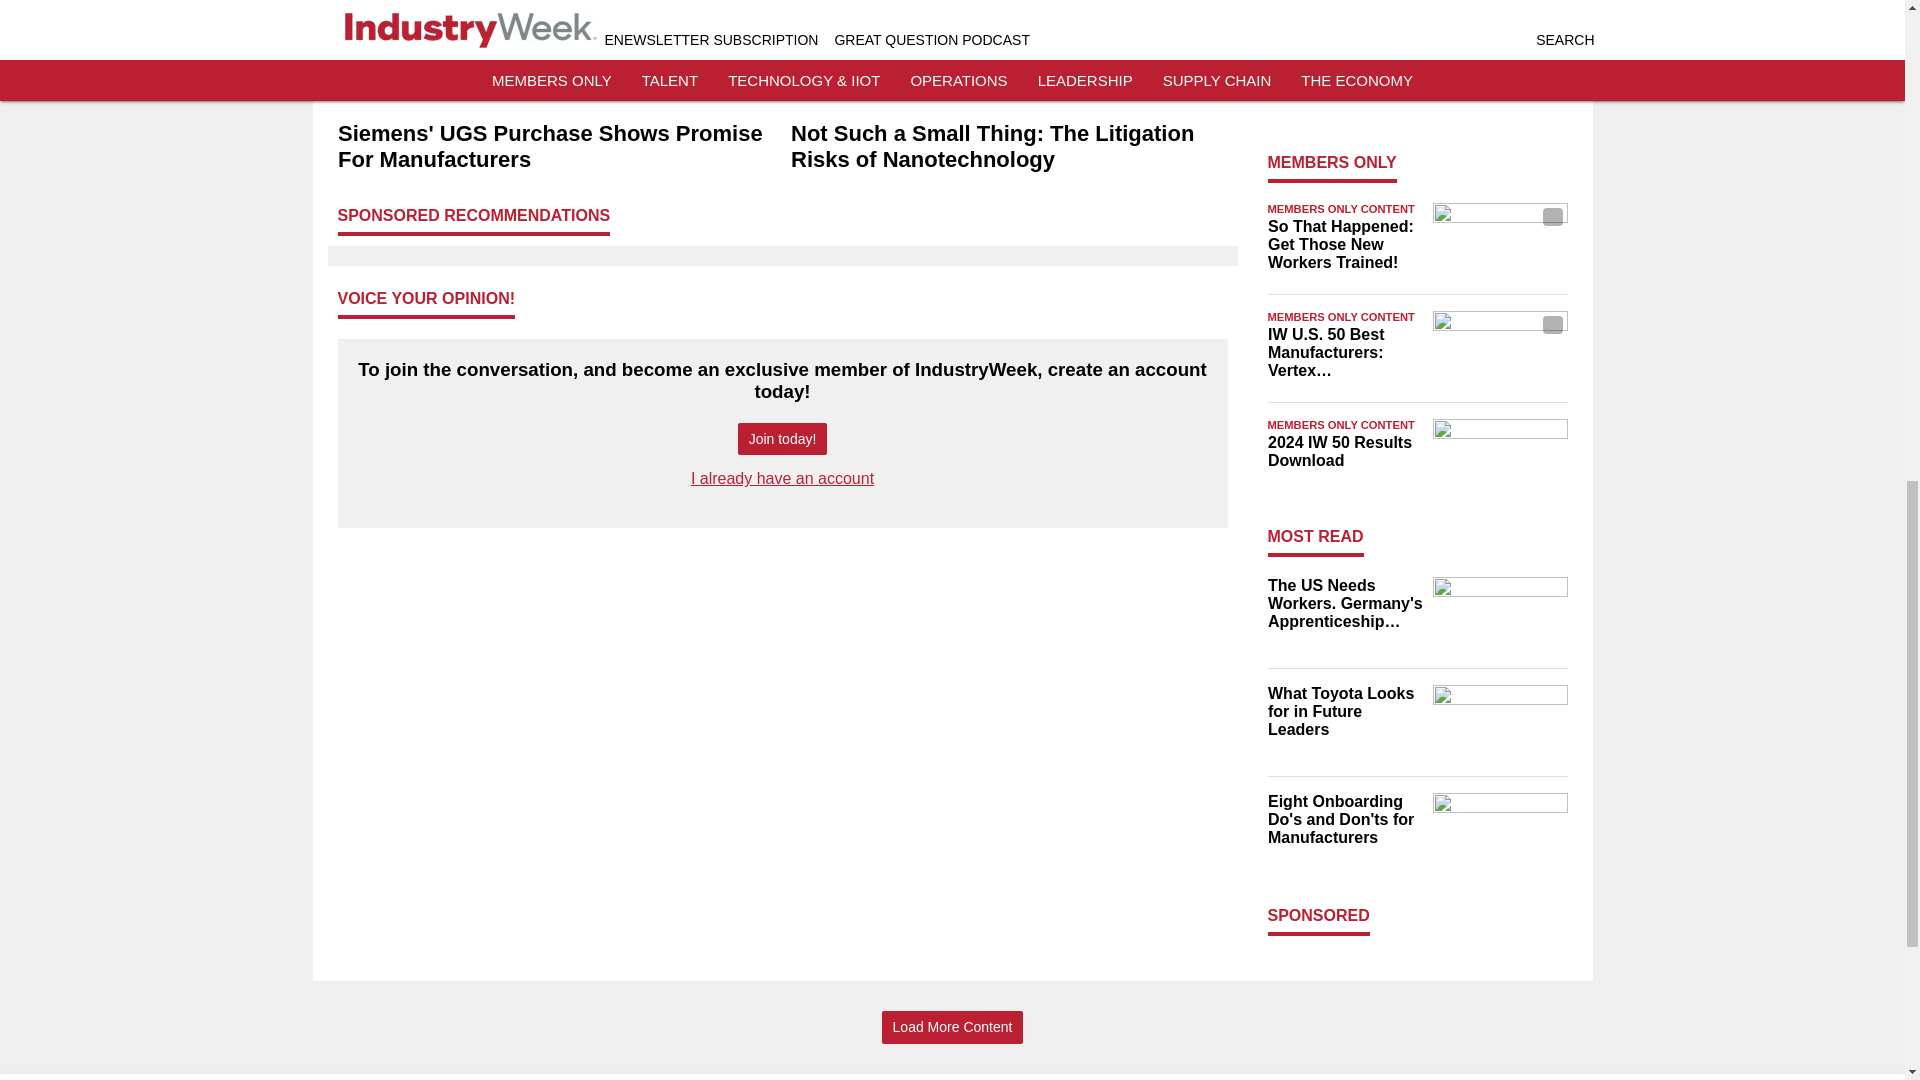 Image resolution: width=1920 pixels, height=1080 pixels. I want to click on 2024 IW 50 Results Download, so click(1344, 452).